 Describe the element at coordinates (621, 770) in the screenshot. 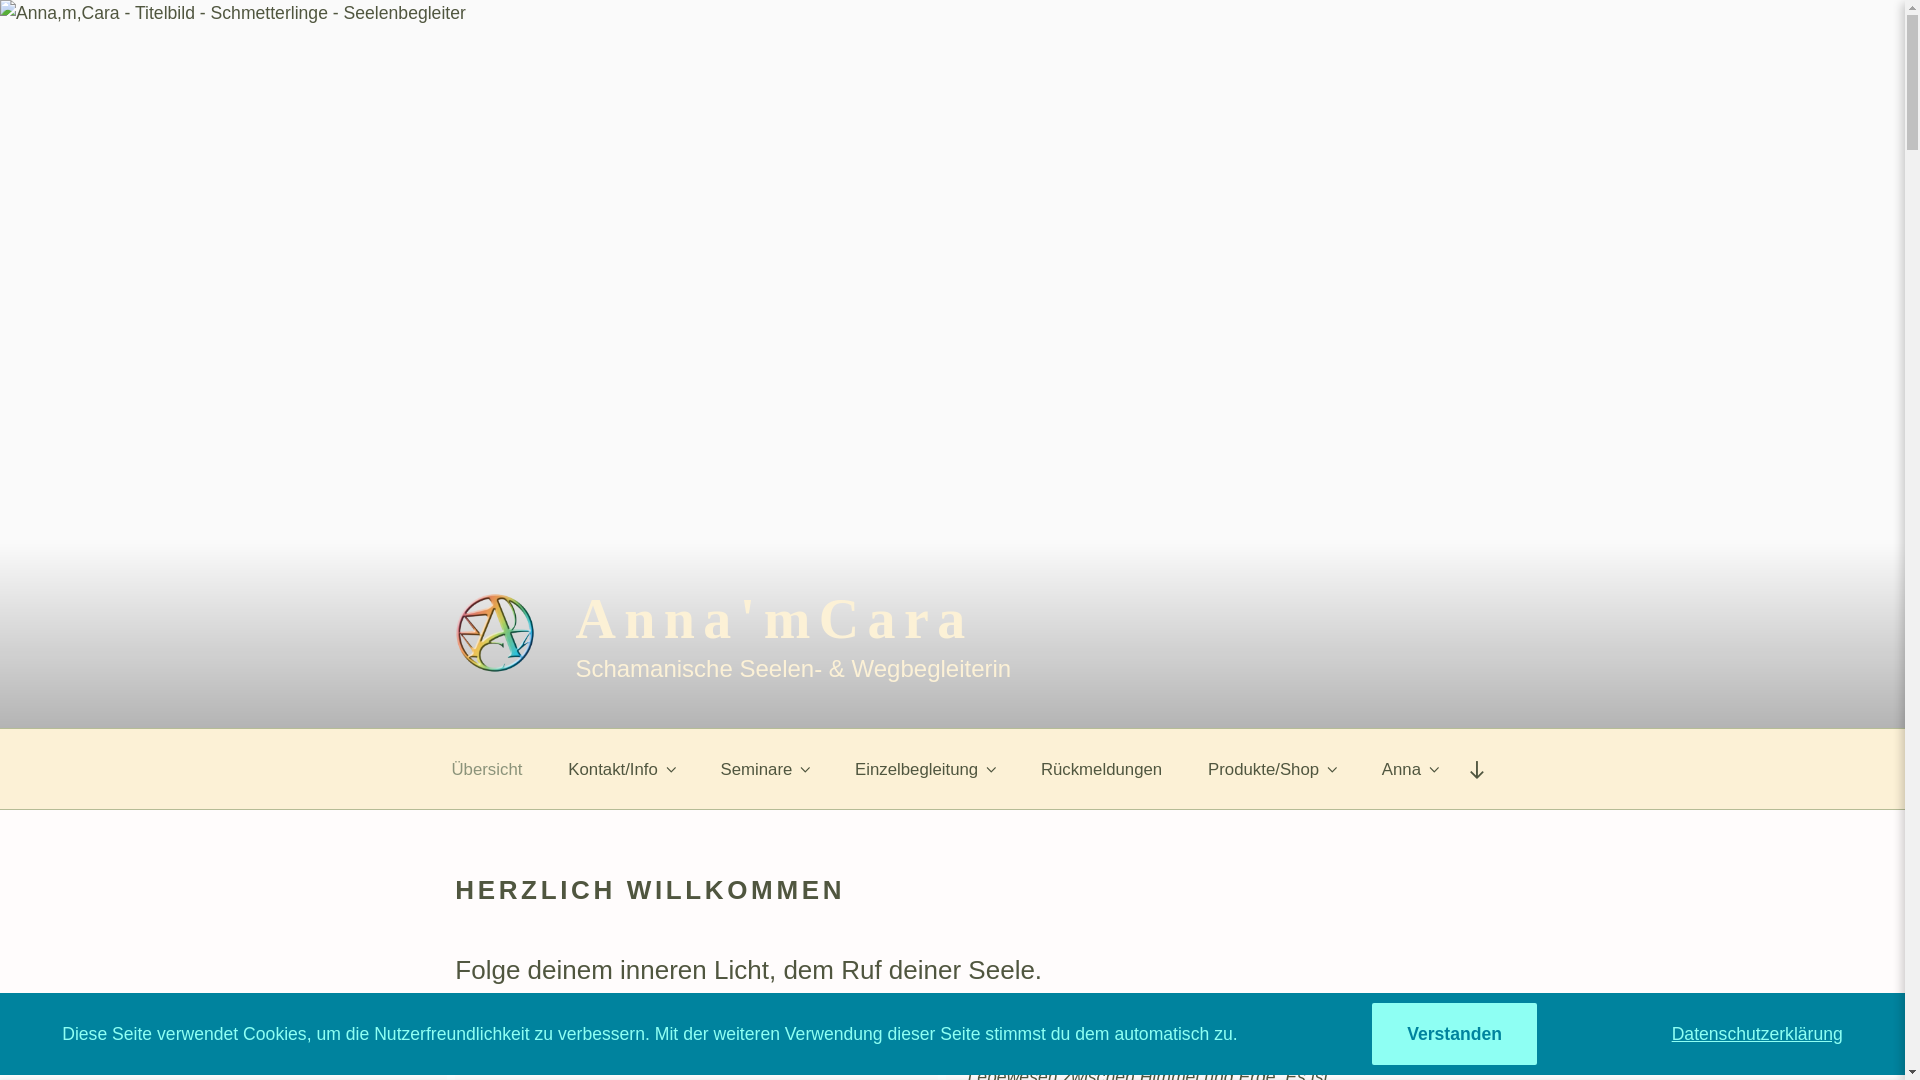

I see `Kontakt/Info` at that location.